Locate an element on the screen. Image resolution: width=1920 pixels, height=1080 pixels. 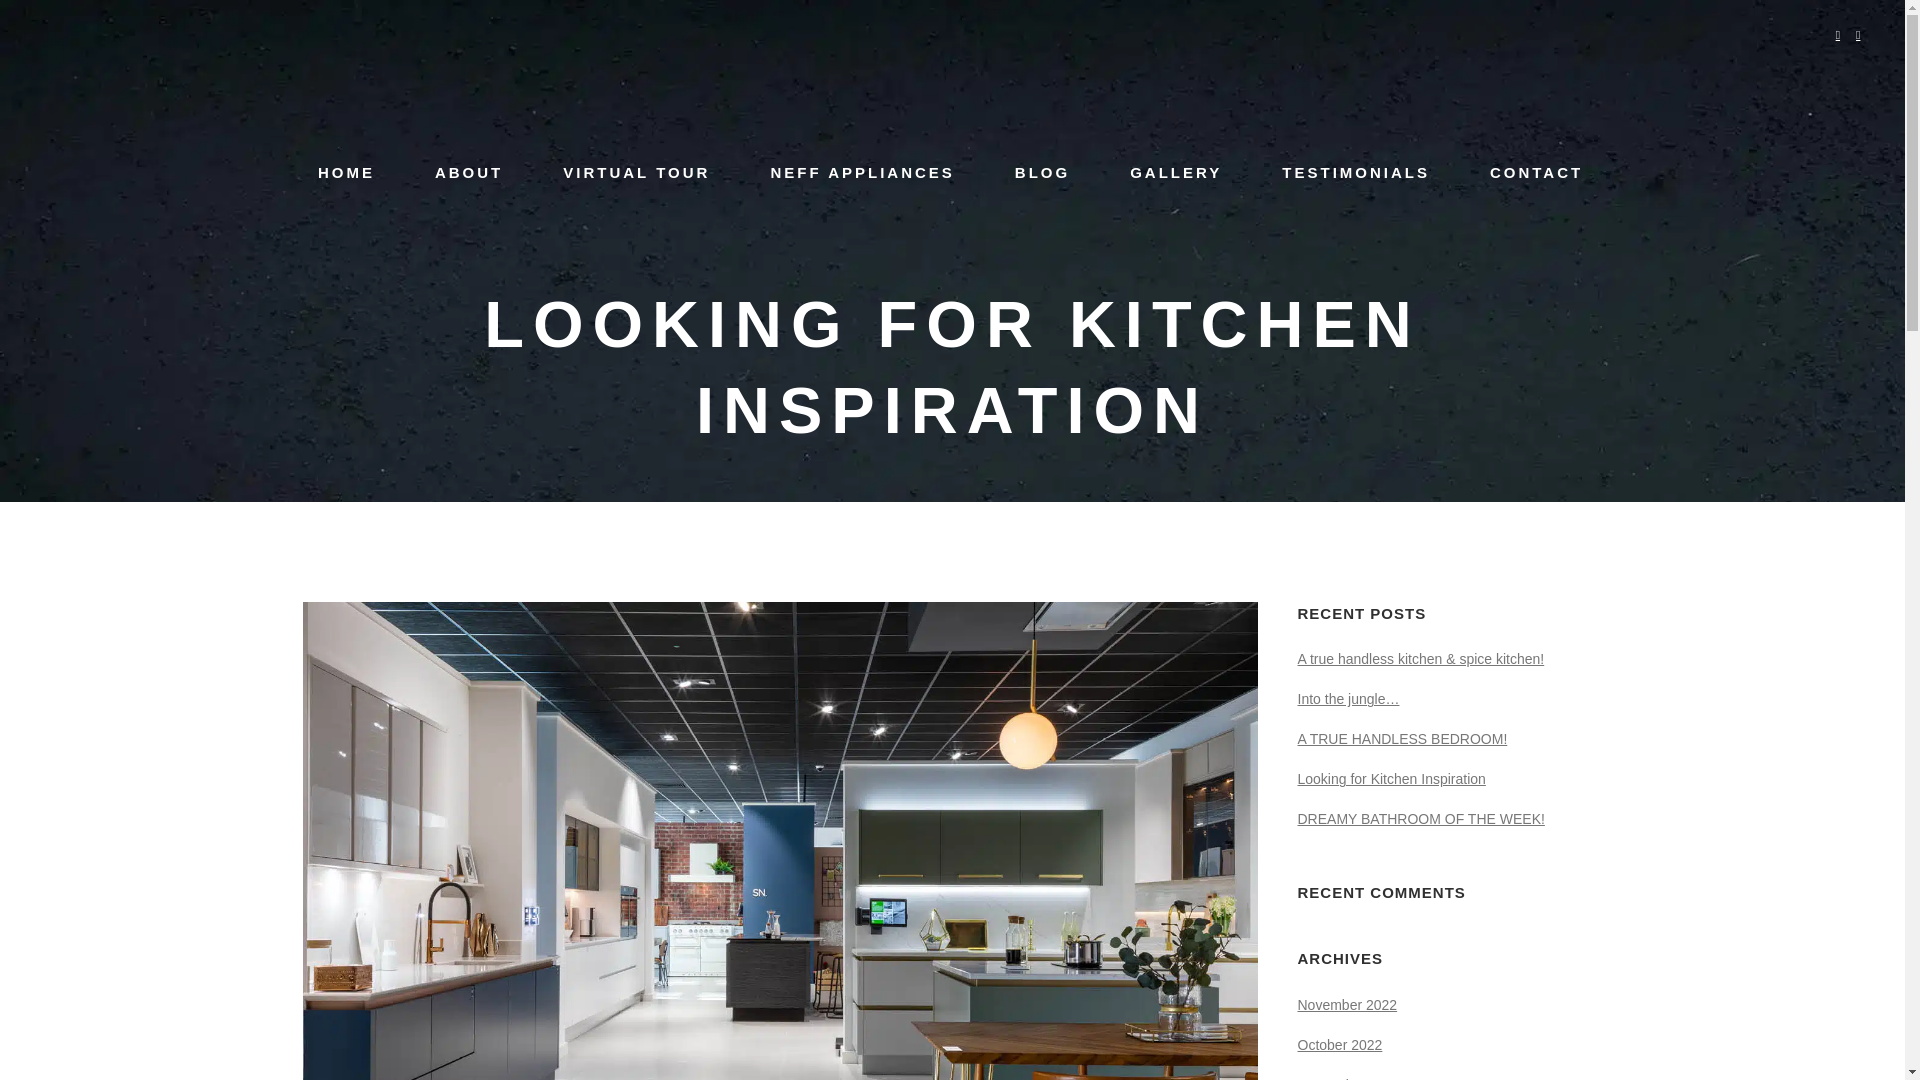
ABOUT is located at coordinates (469, 172).